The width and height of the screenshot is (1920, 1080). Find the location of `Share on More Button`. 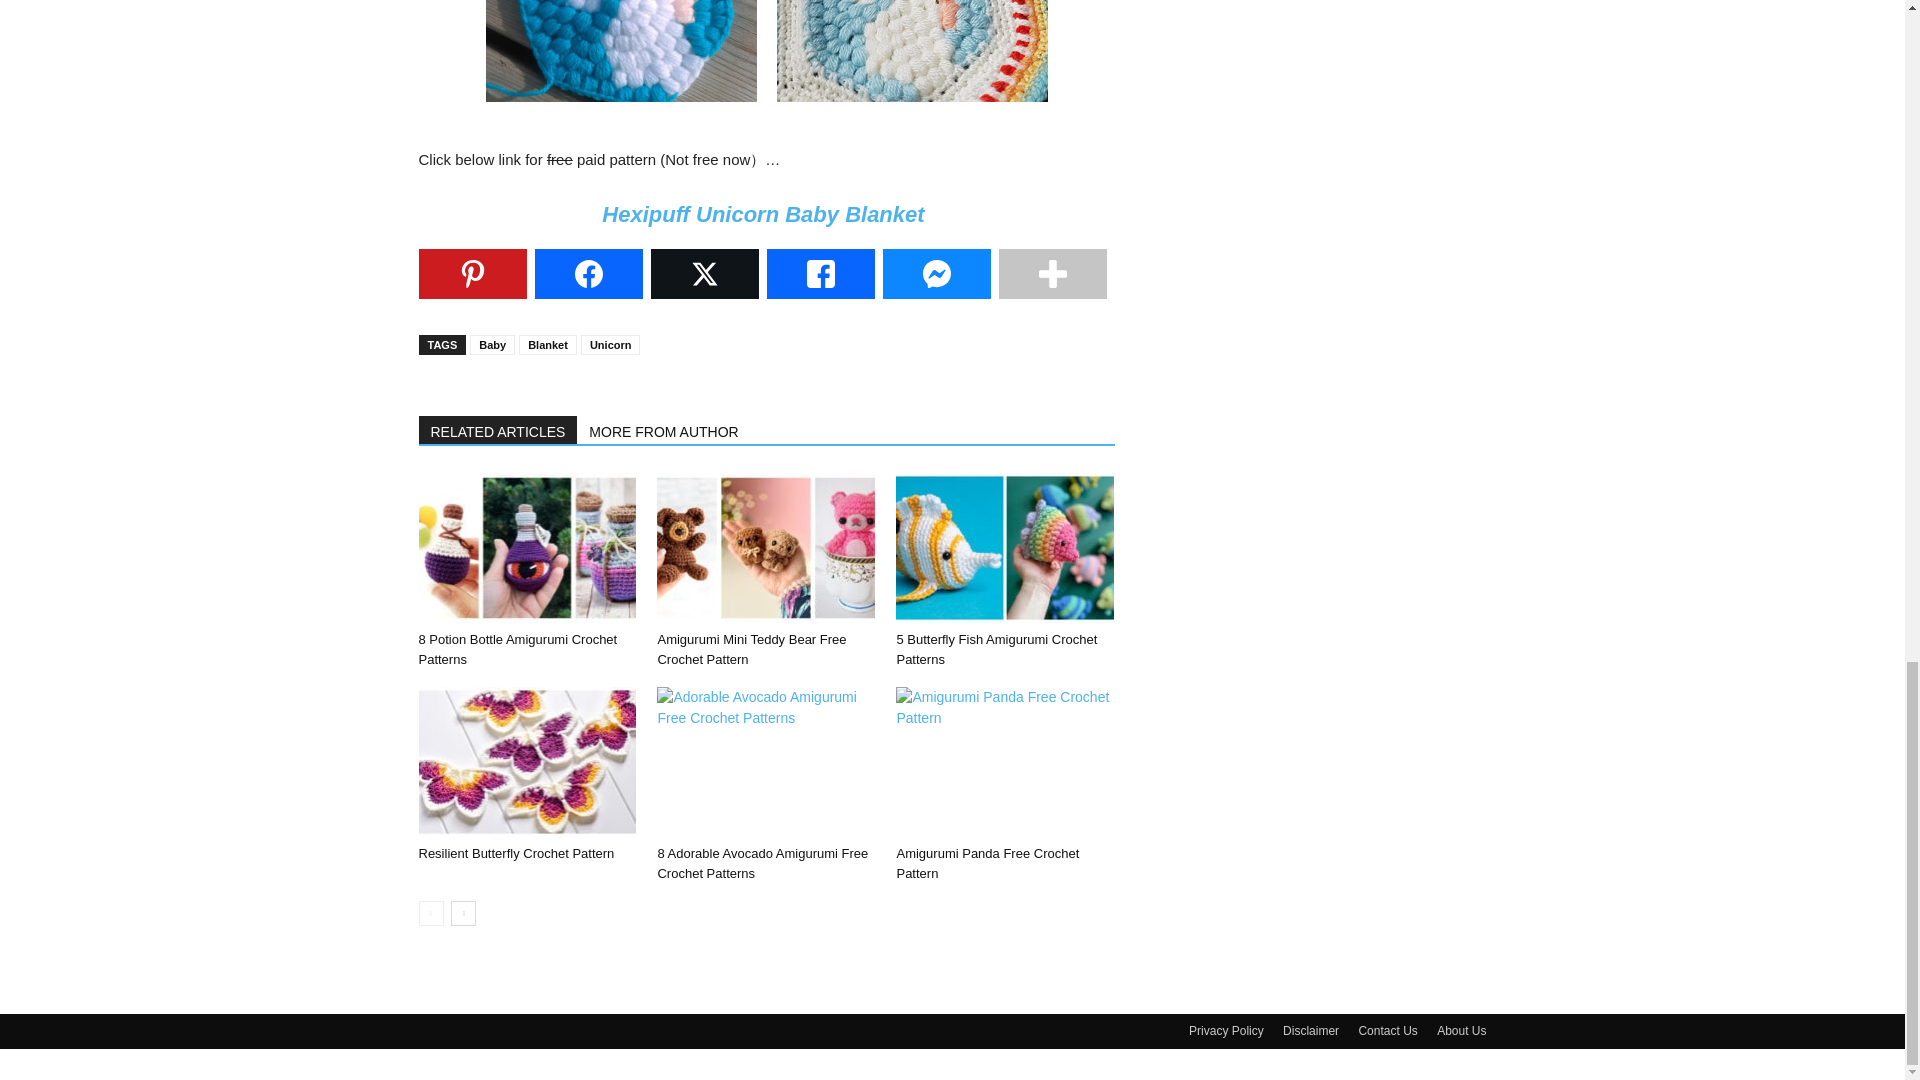

Share on More Button is located at coordinates (1052, 274).